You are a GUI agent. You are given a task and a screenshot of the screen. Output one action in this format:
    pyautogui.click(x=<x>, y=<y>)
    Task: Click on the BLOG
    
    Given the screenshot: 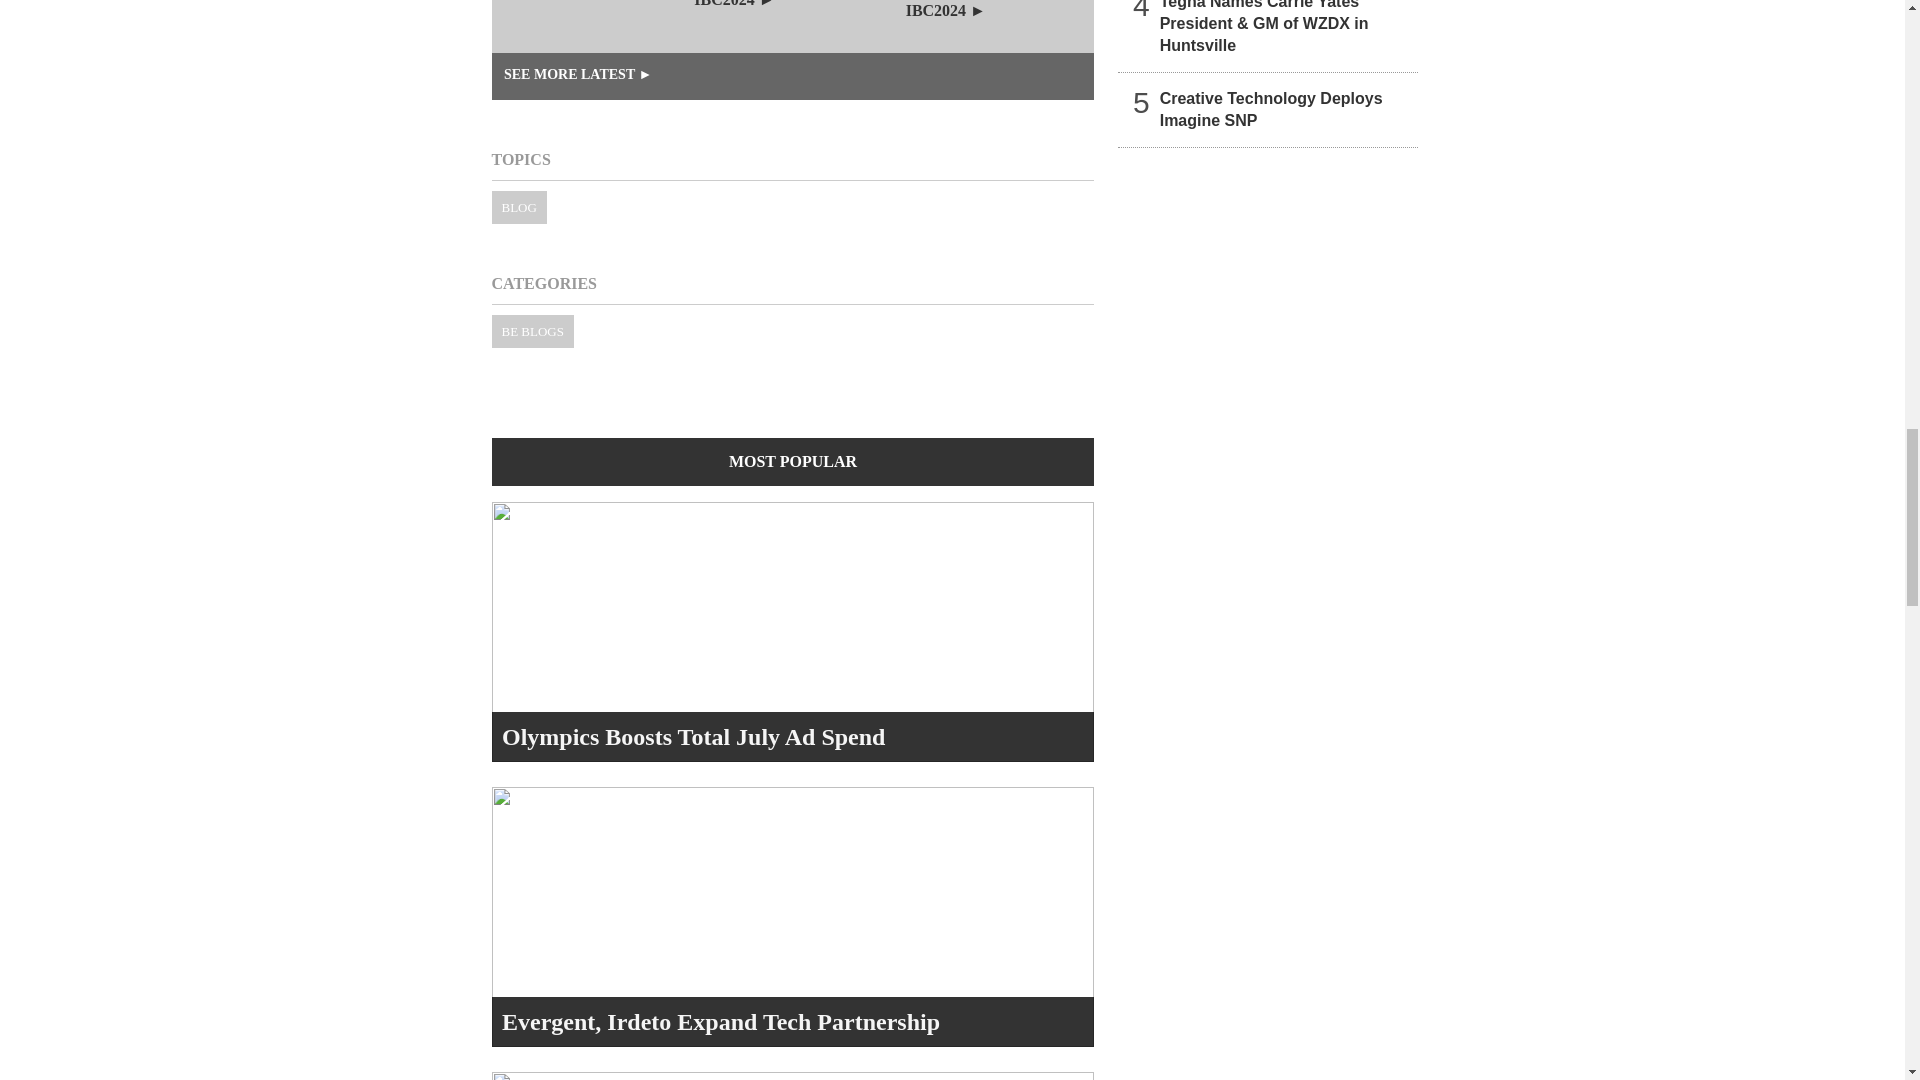 What is the action you would take?
    pyautogui.click(x=519, y=207)
    